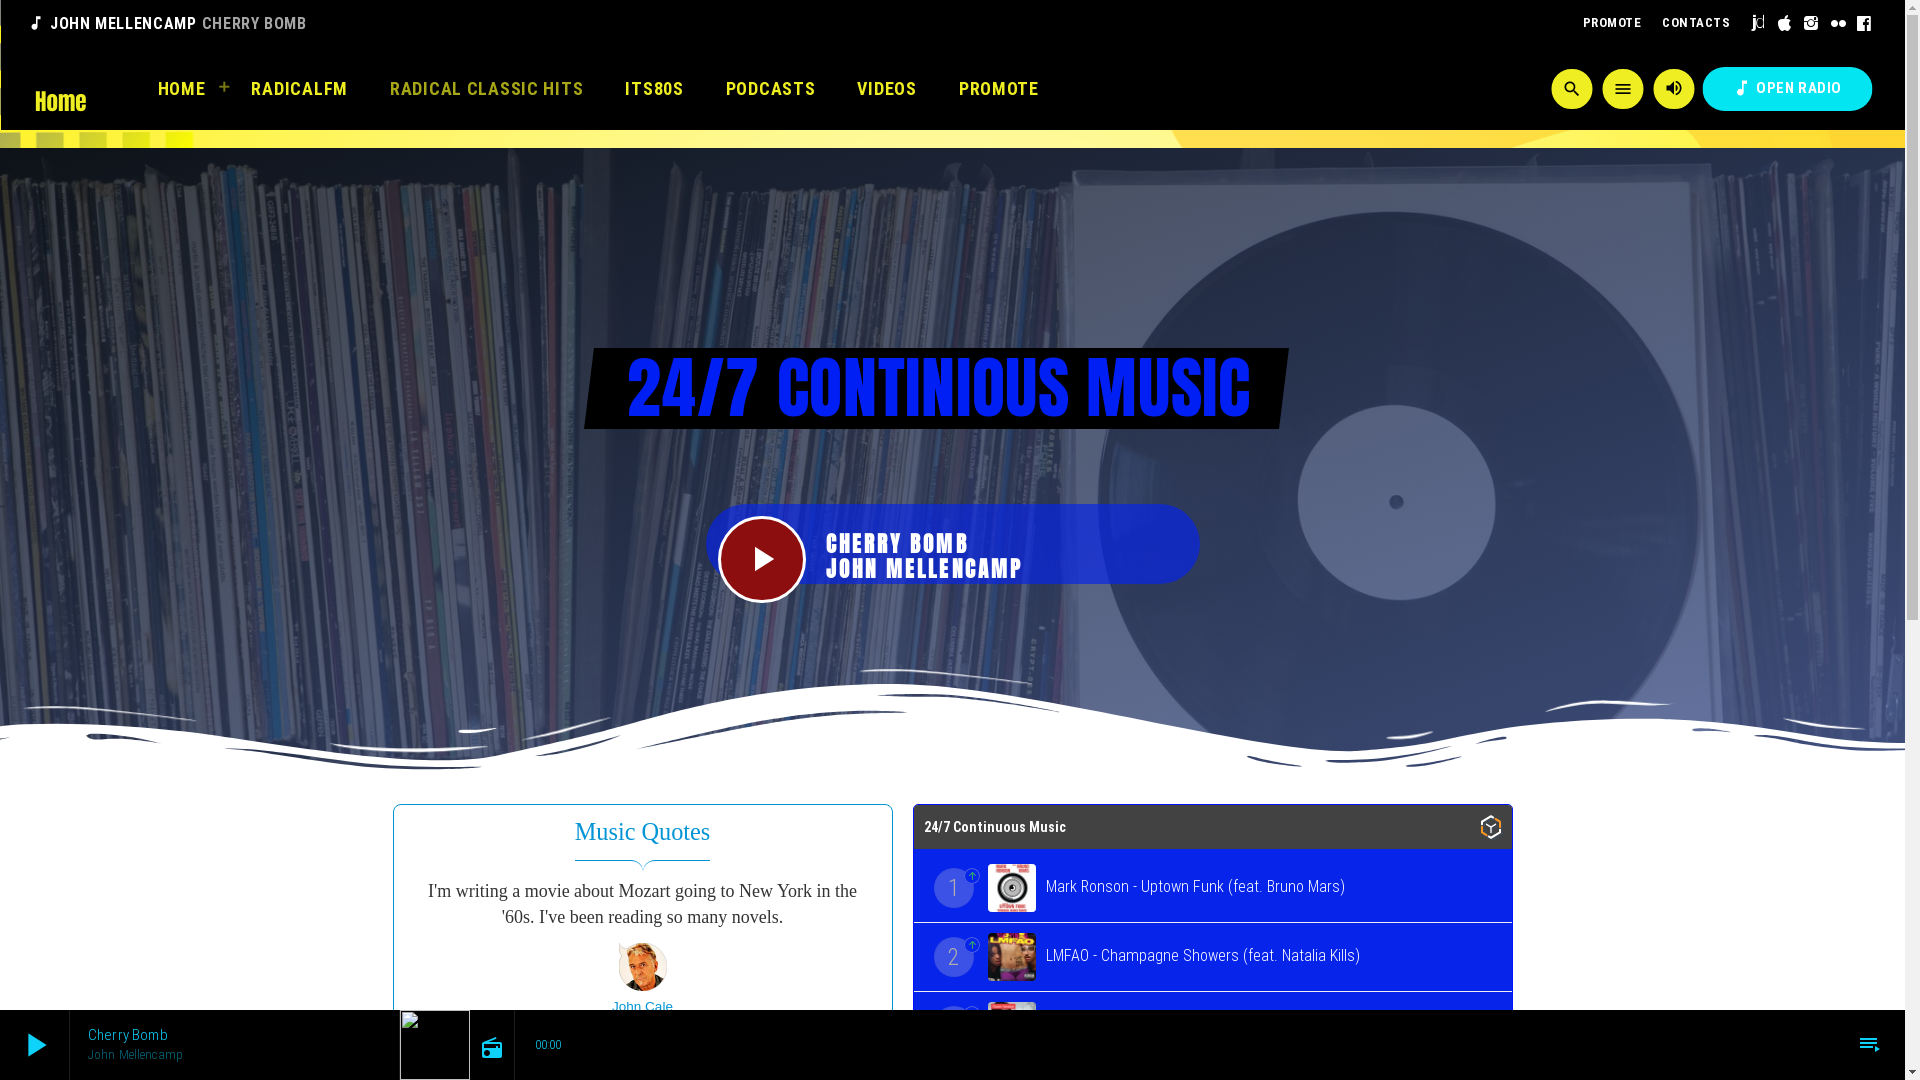 Image resolution: width=1920 pixels, height=1080 pixels. I want to click on Listen on Online Radio Box!, so click(1490, 830).